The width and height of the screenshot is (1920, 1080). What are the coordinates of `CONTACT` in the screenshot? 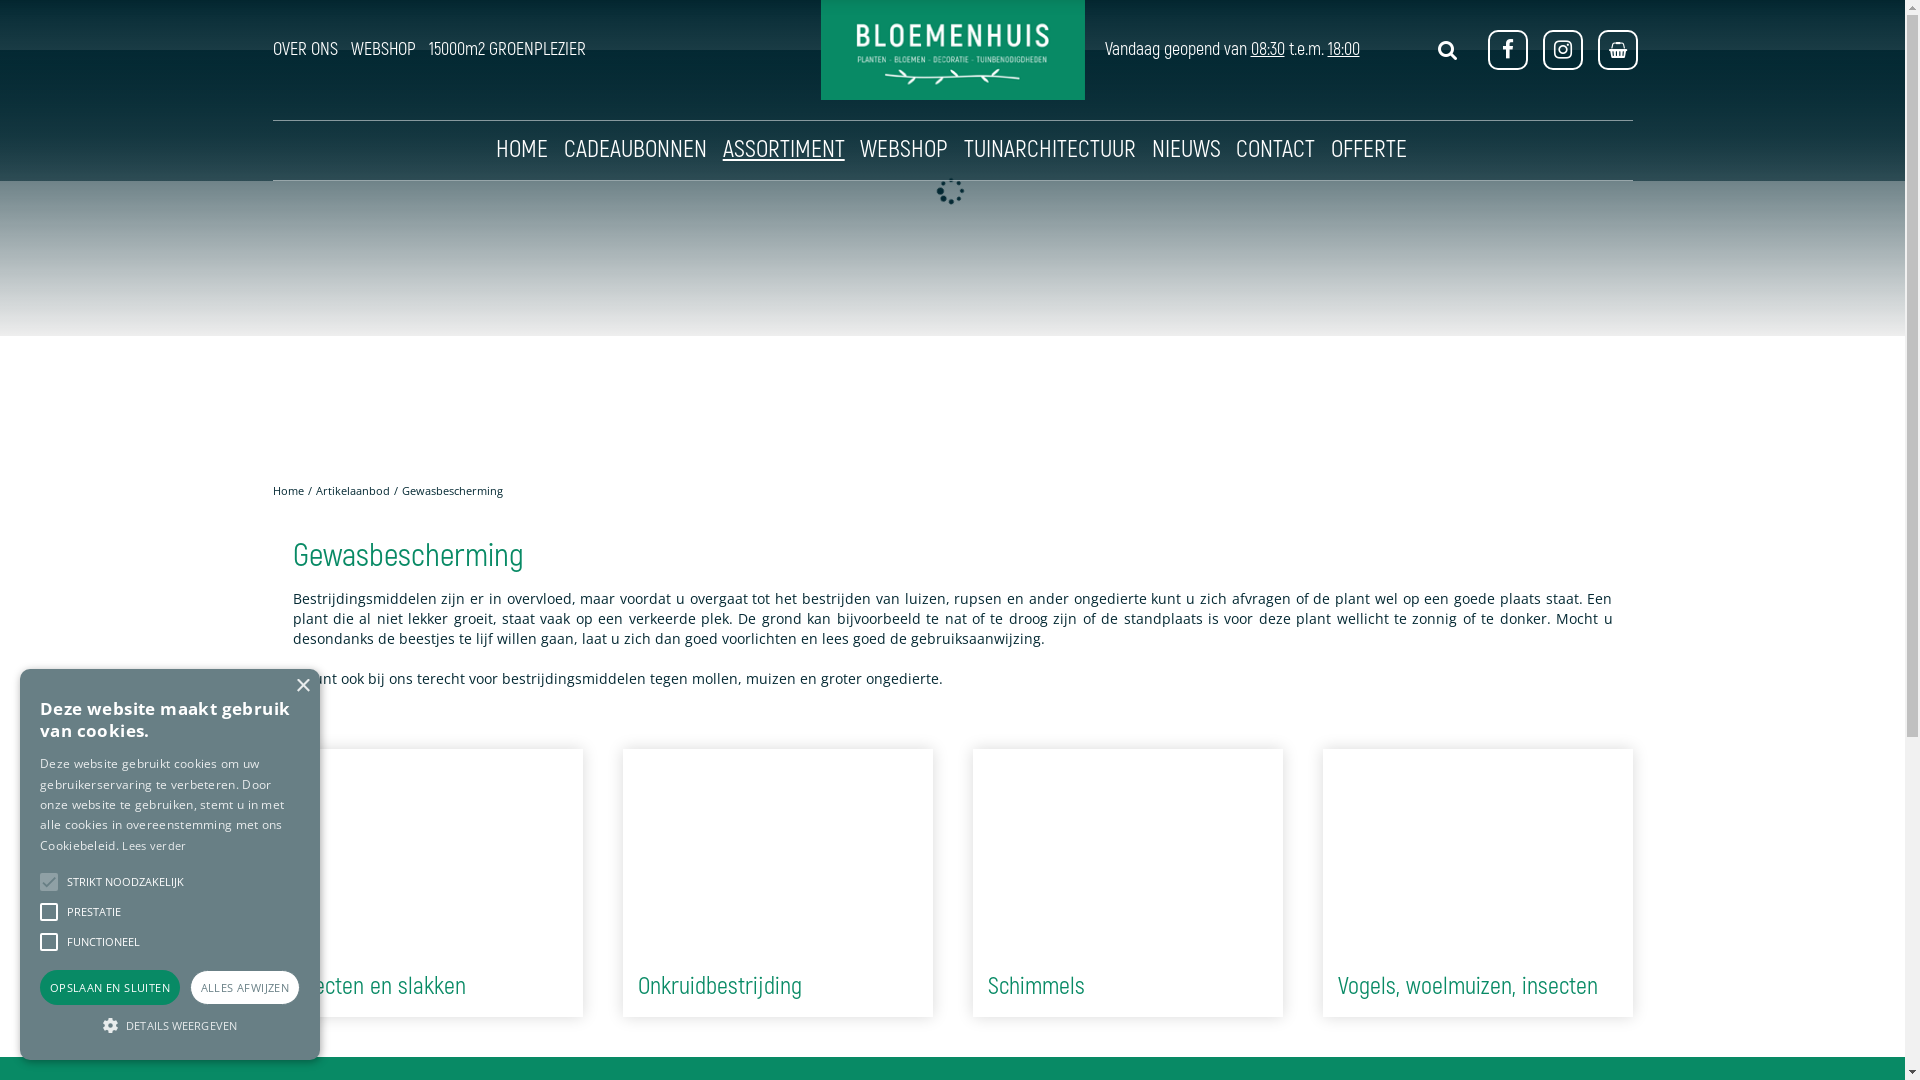 It's located at (1276, 150).